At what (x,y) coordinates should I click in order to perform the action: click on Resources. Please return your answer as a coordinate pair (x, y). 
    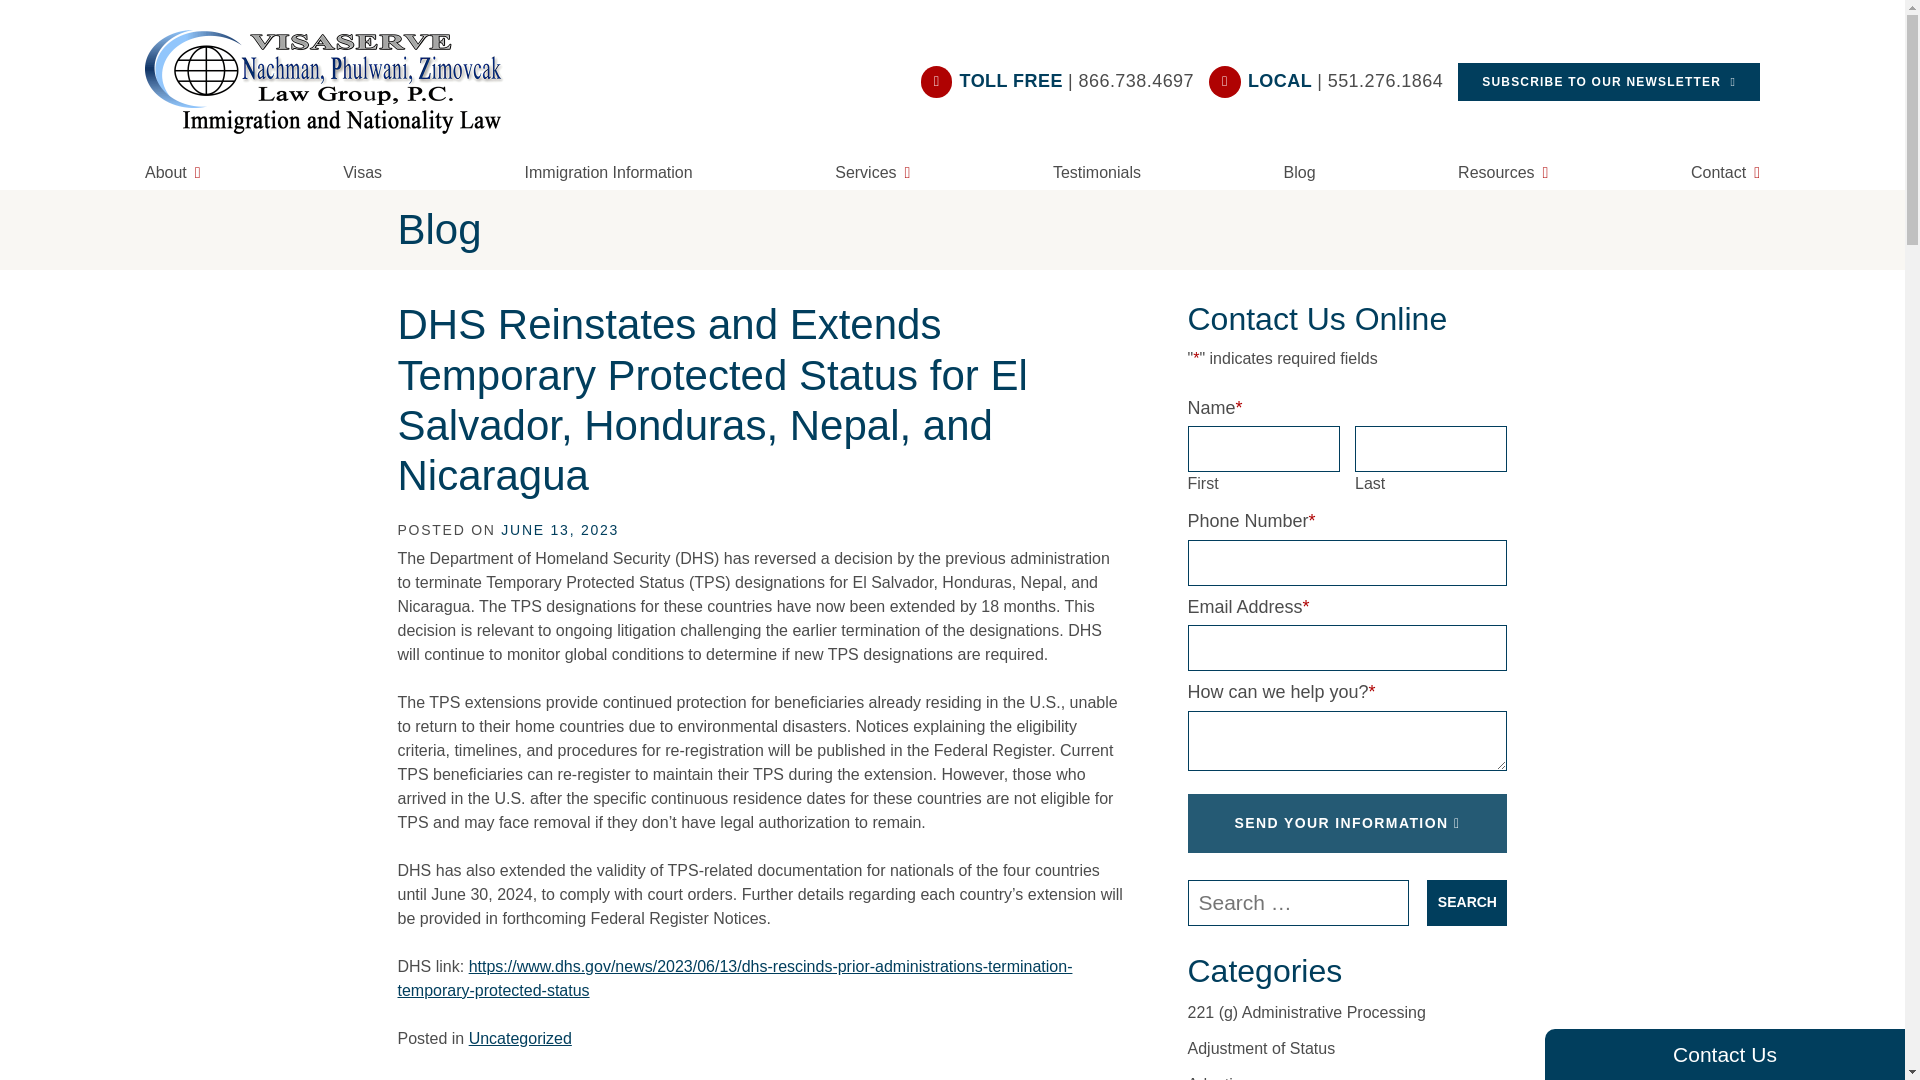
    Looking at the image, I should click on (1502, 170).